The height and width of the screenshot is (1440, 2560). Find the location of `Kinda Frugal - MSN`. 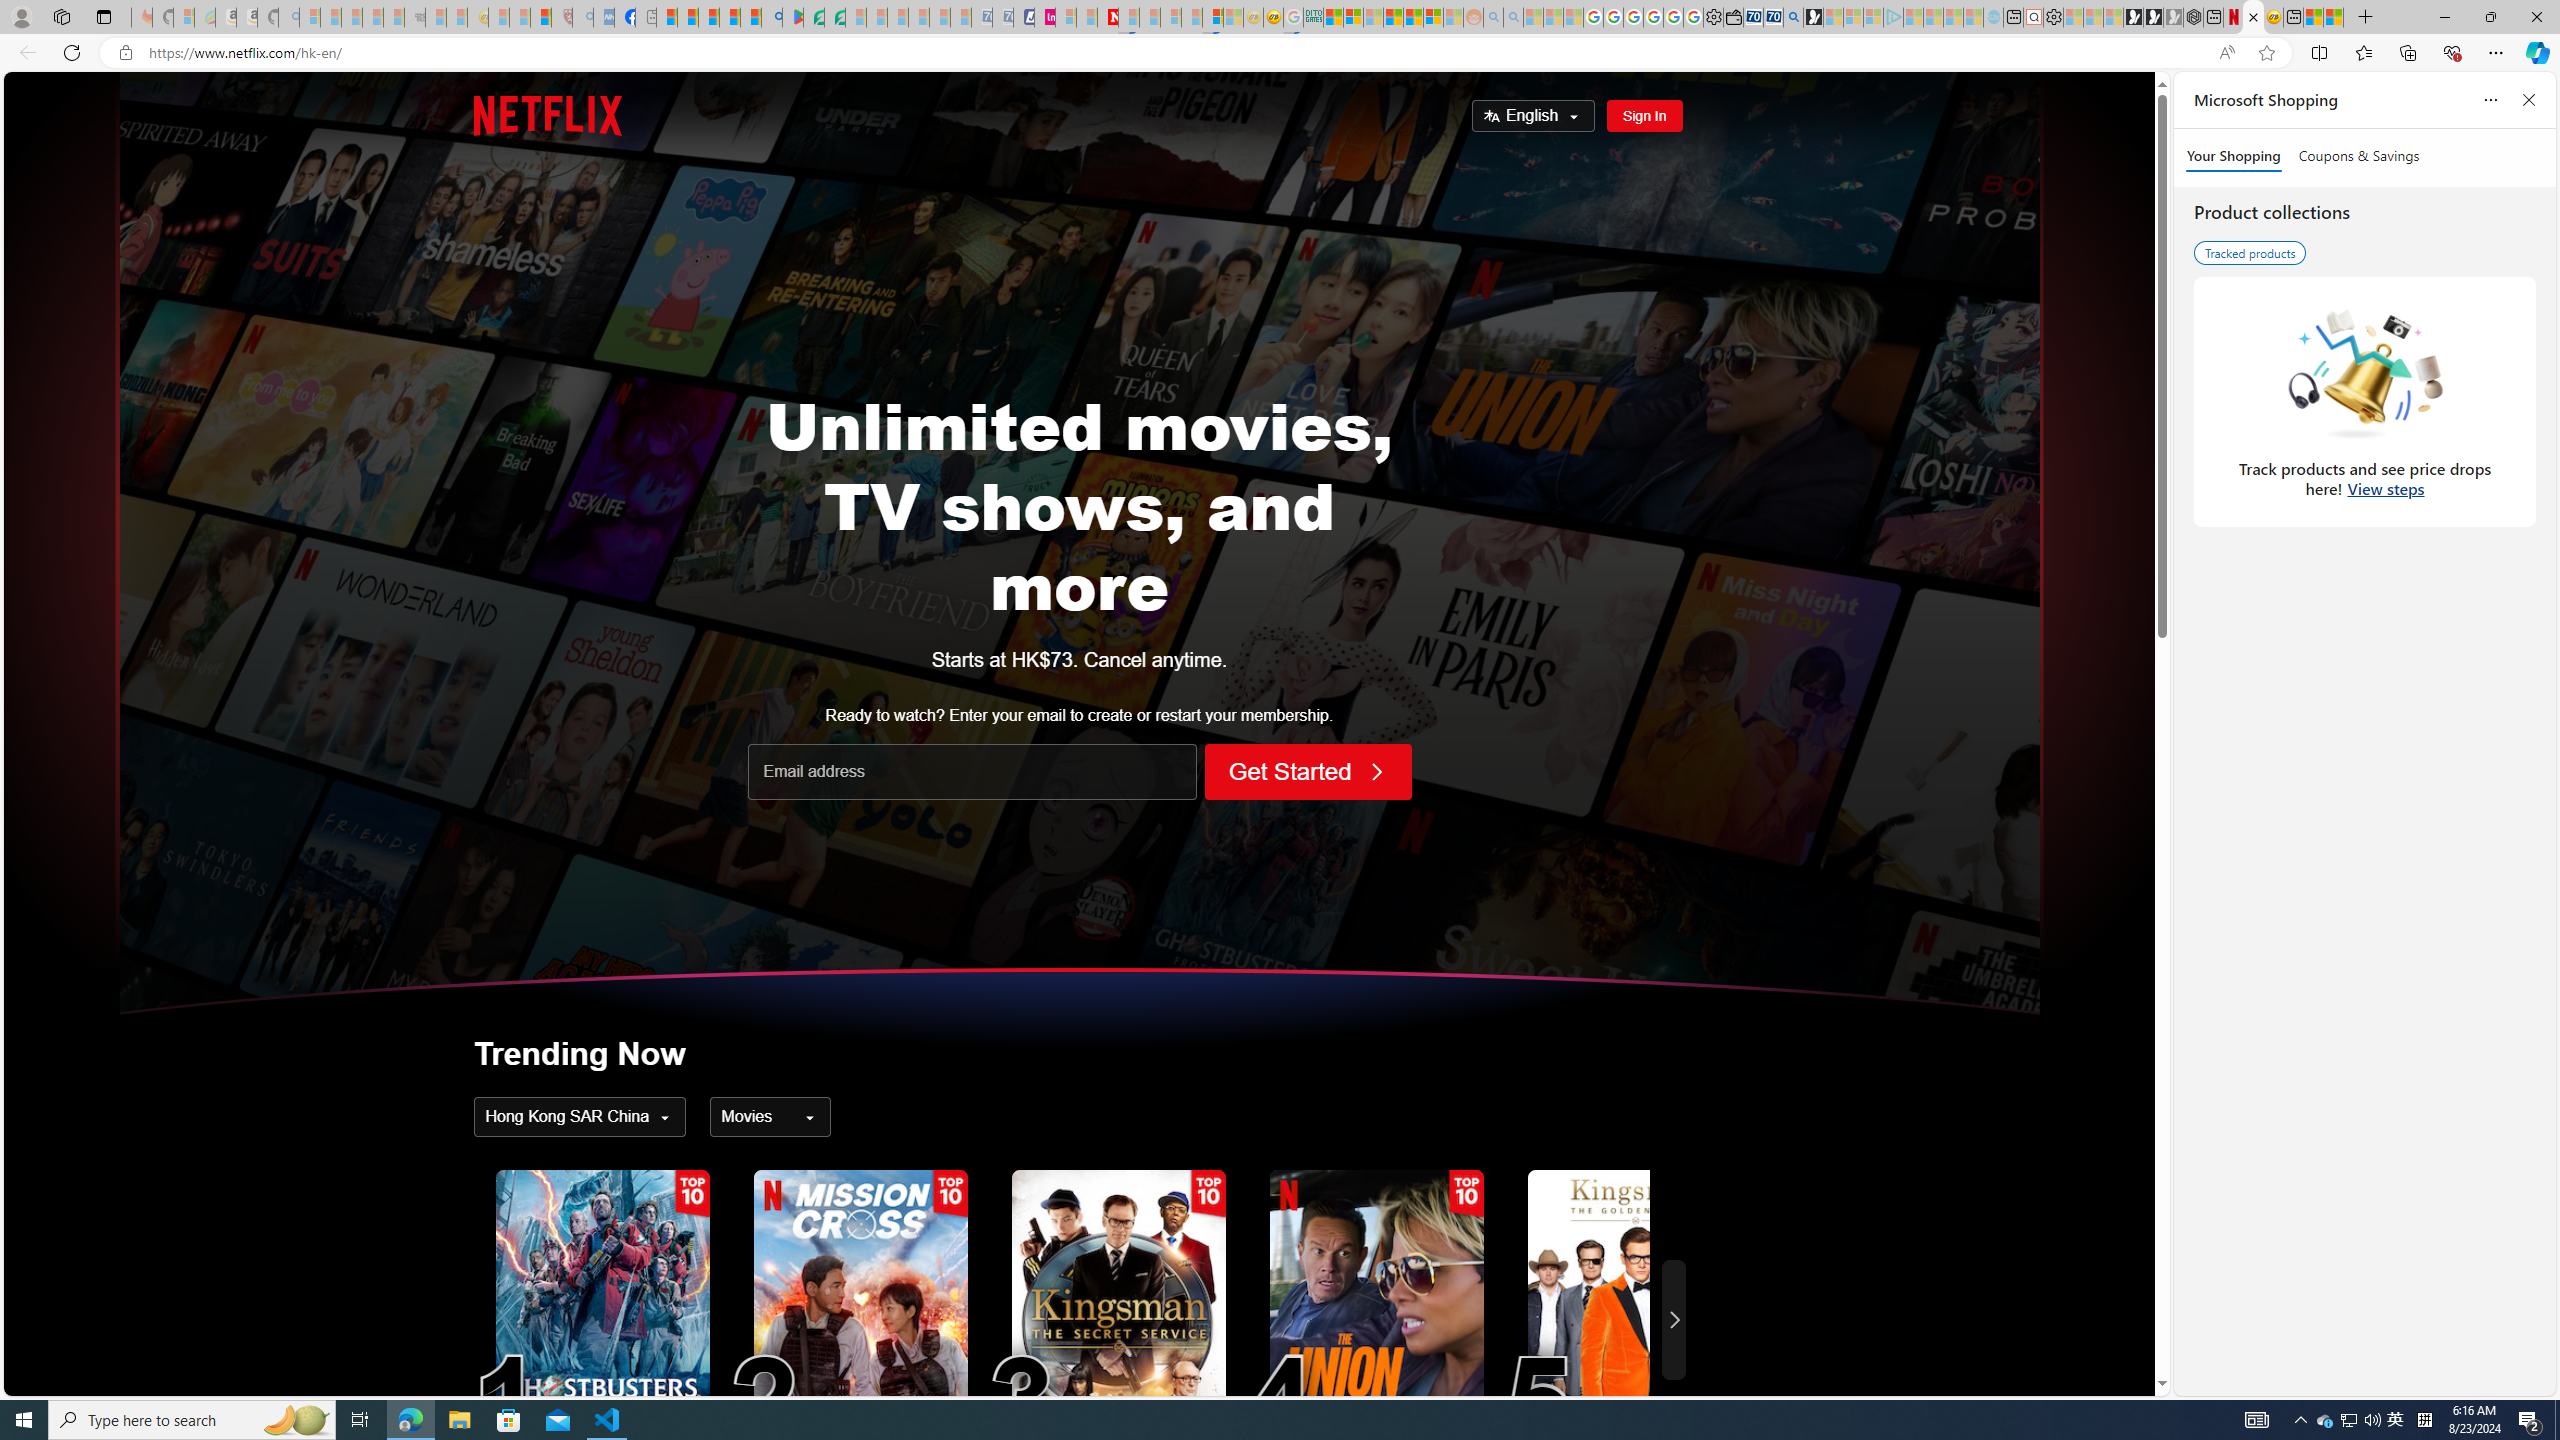

Kinda Frugal - MSN is located at coordinates (1413, 17).